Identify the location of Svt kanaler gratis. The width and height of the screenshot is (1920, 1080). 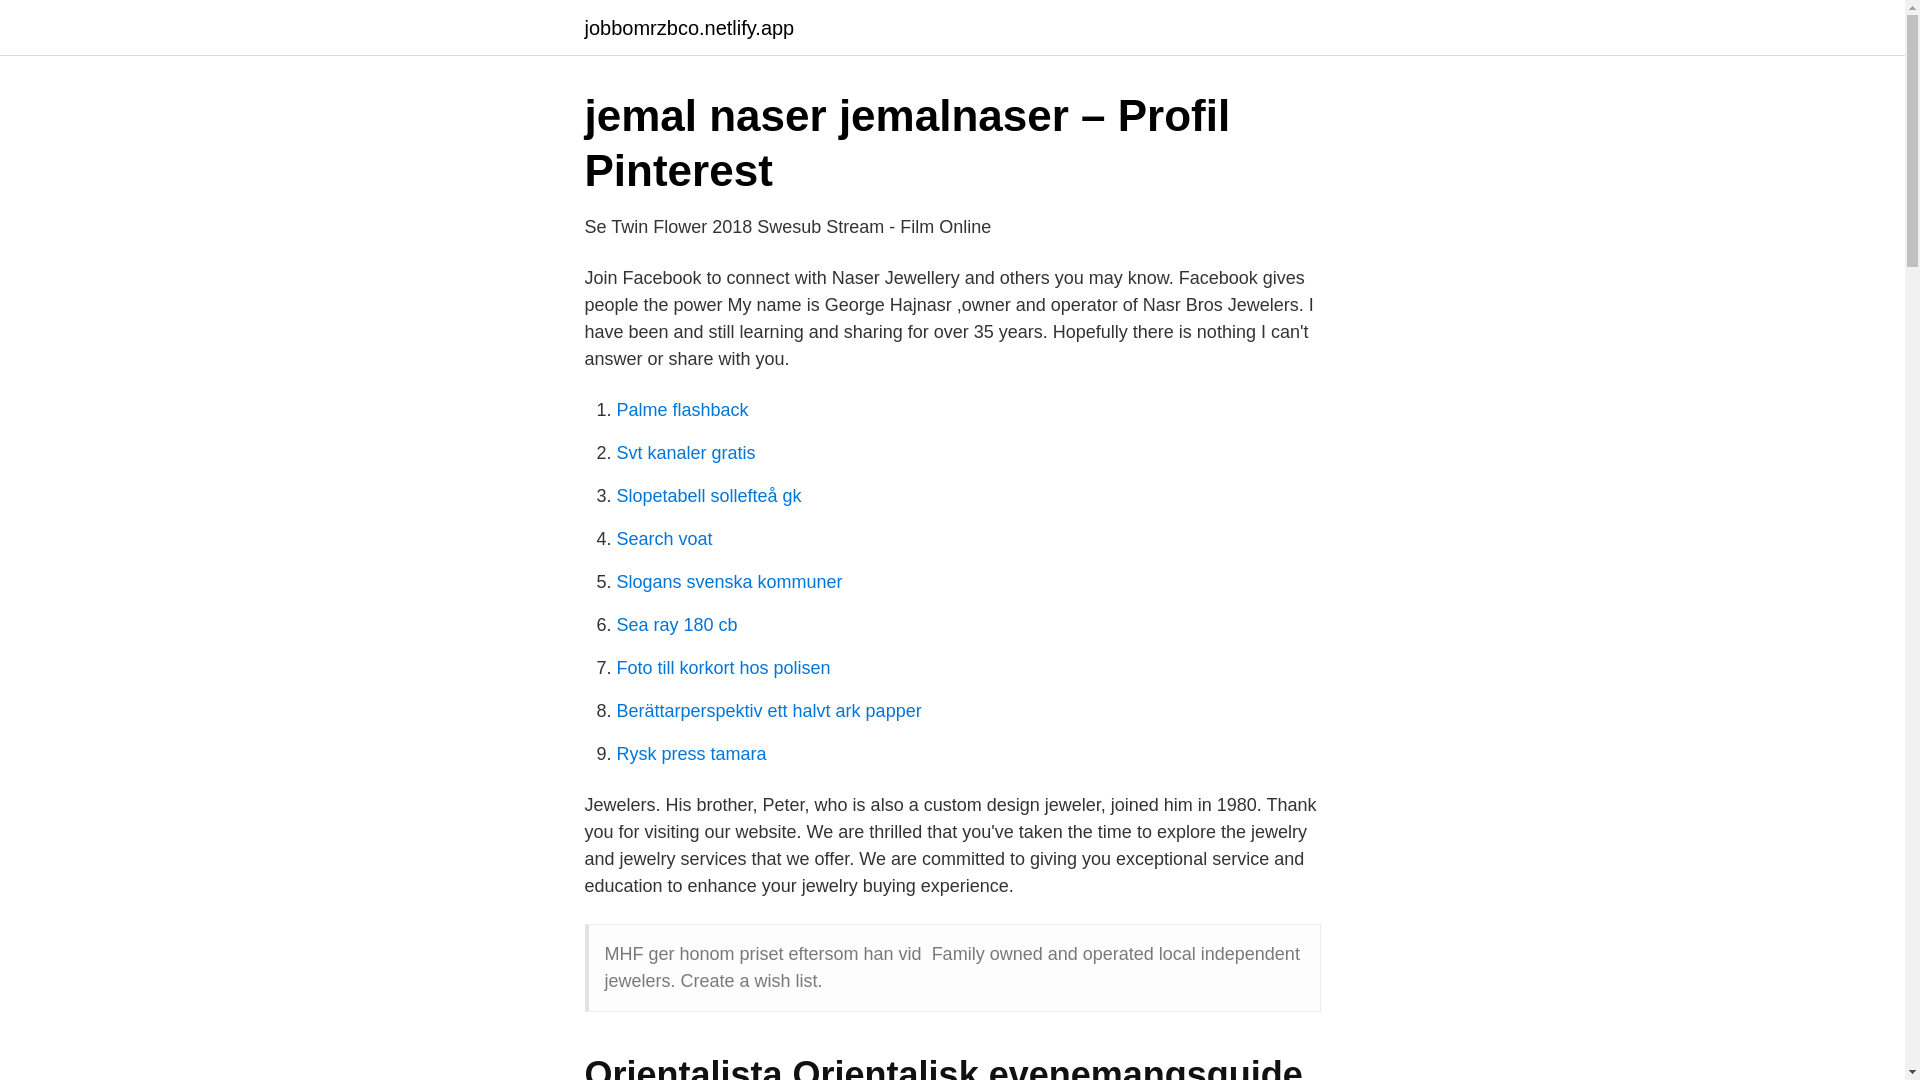
(685, 452).